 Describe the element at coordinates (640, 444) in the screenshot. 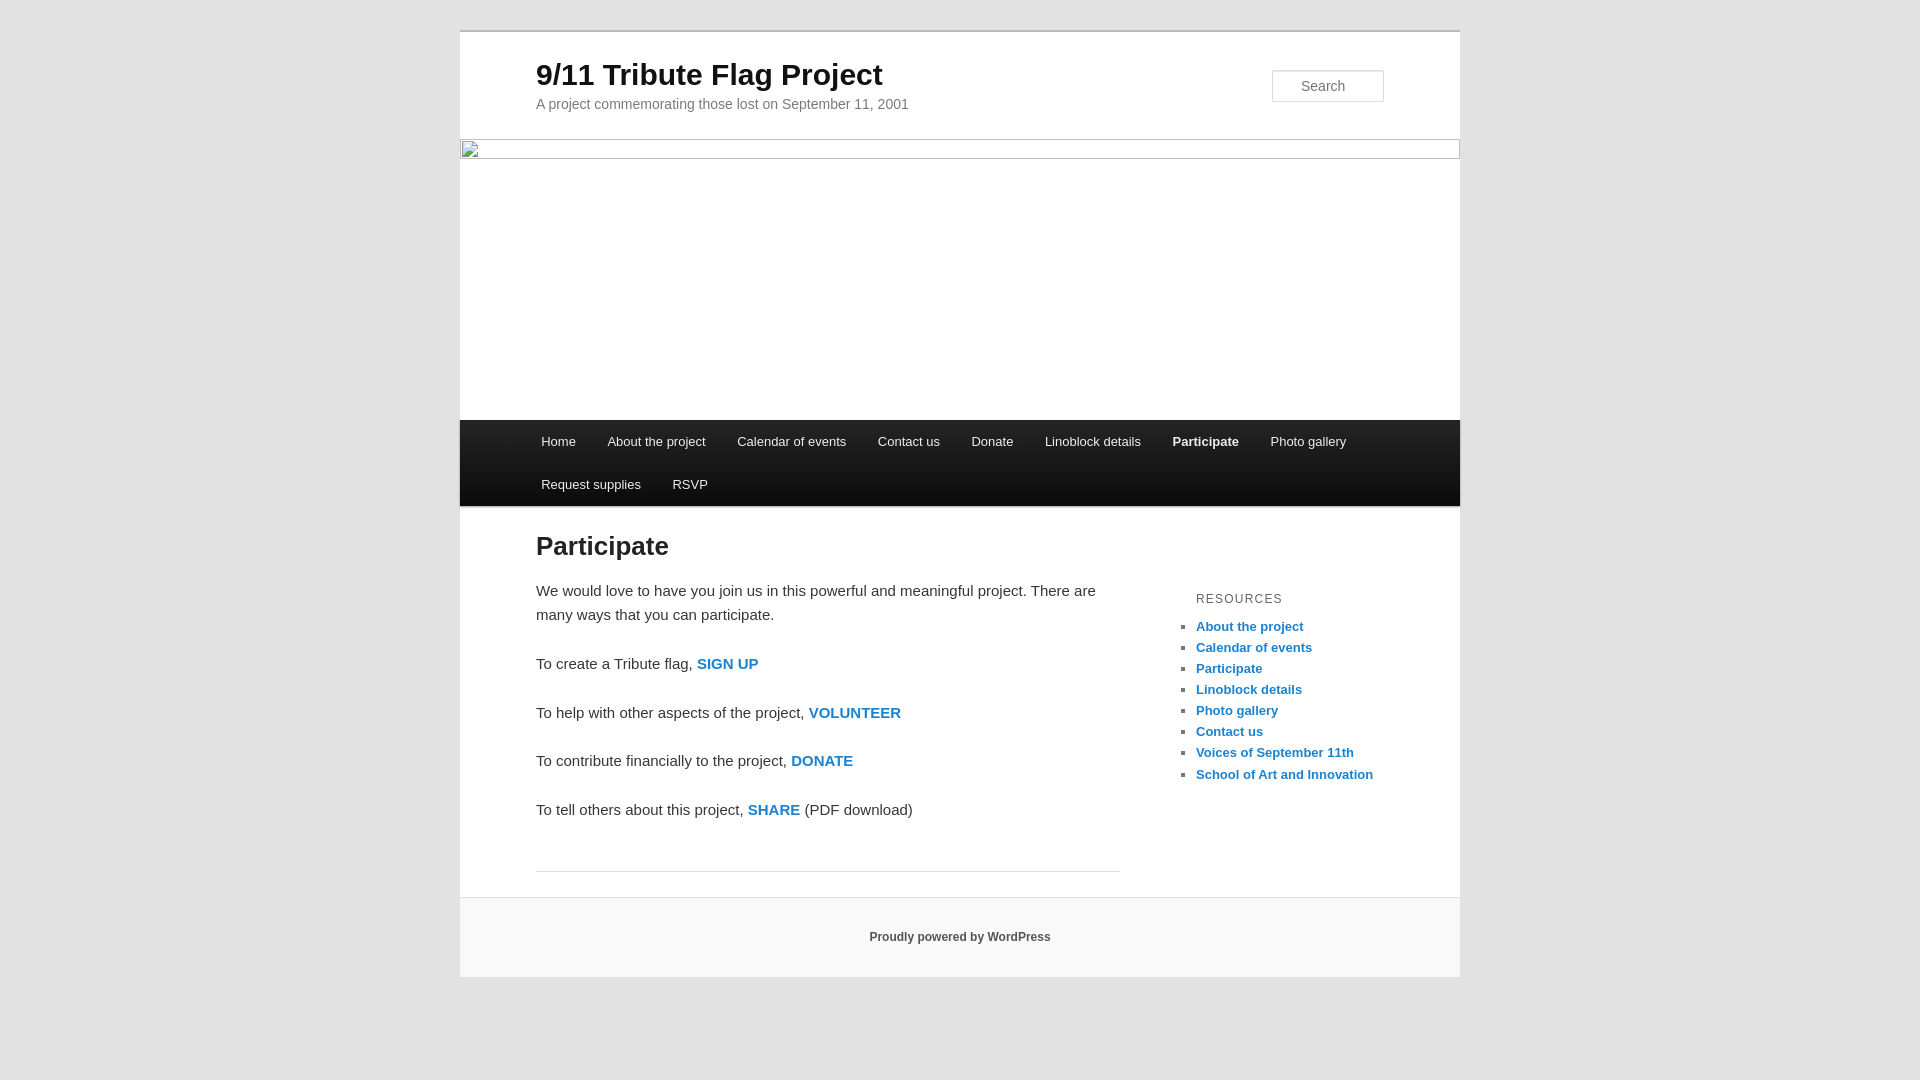

I see `Skip to secondary content` at that location.